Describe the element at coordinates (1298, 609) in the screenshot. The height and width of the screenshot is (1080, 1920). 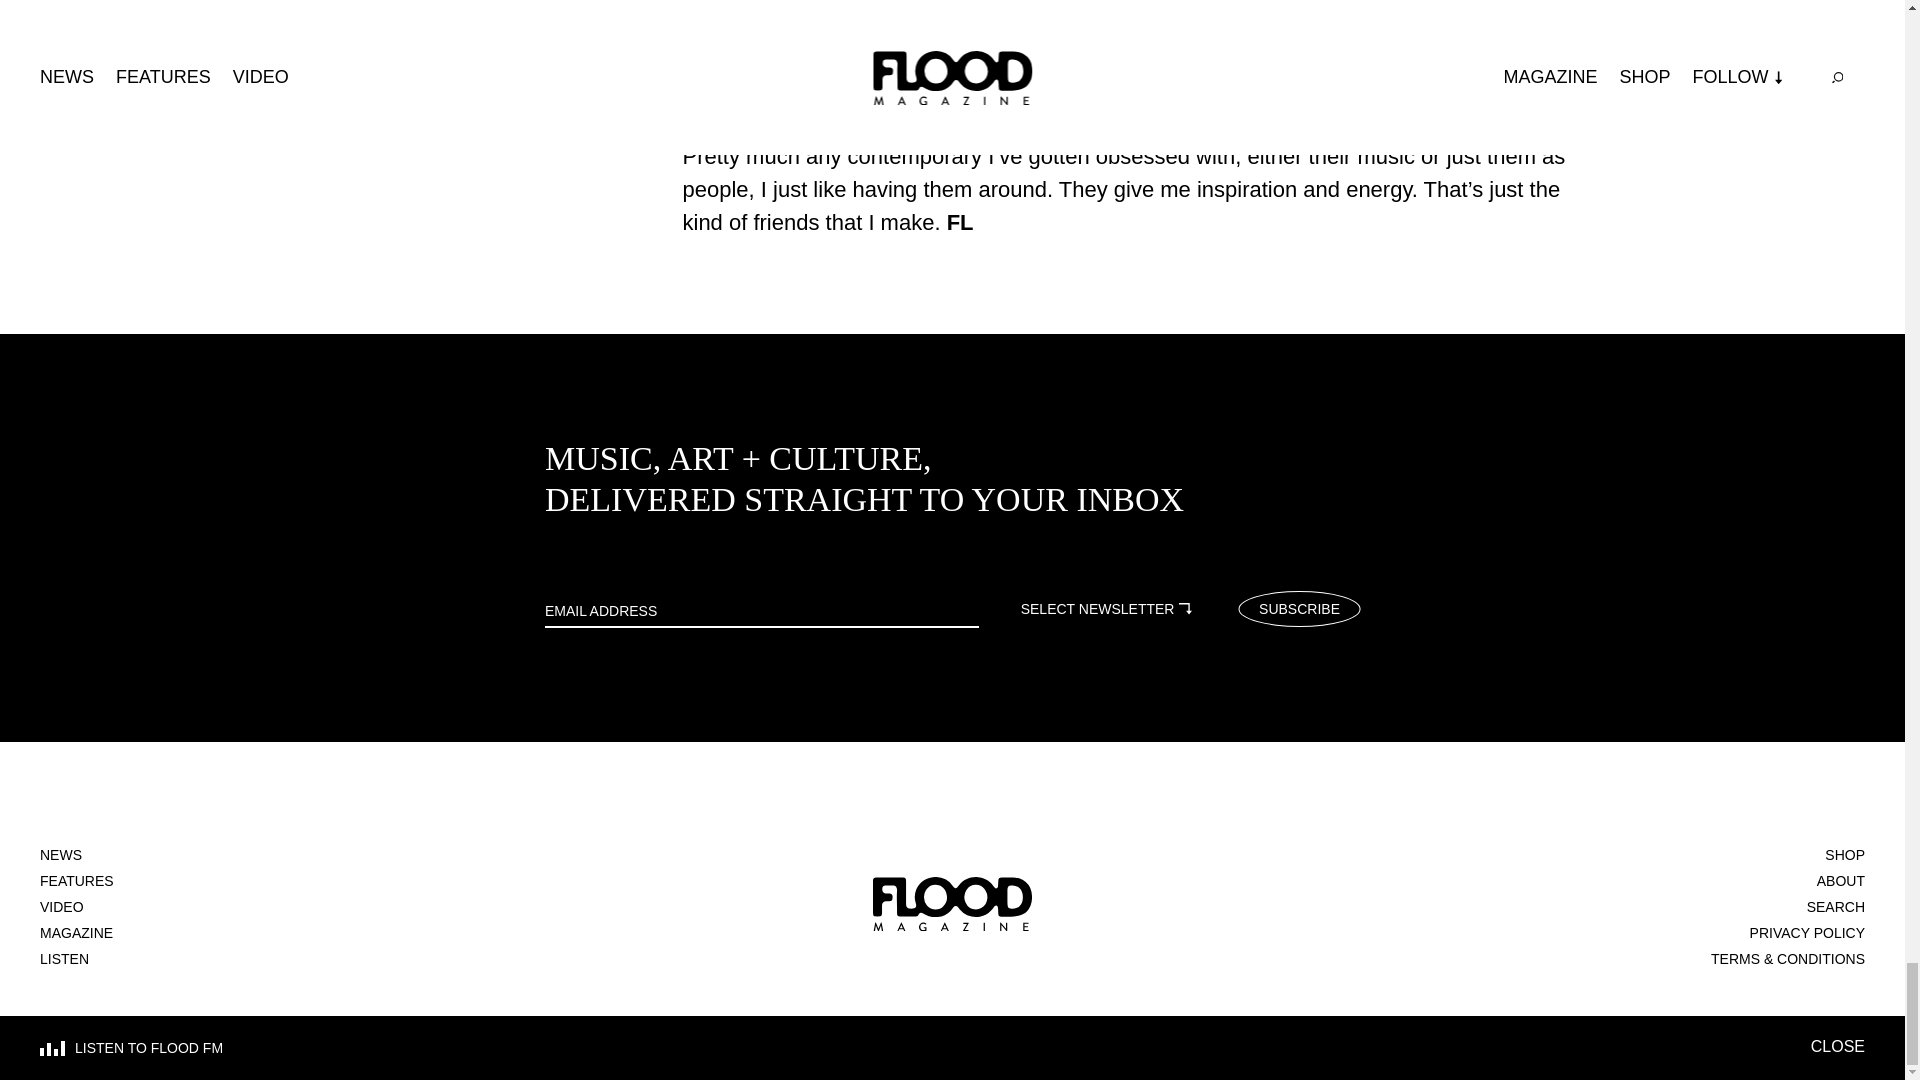
I see `SUBSCRIBE` at that location.